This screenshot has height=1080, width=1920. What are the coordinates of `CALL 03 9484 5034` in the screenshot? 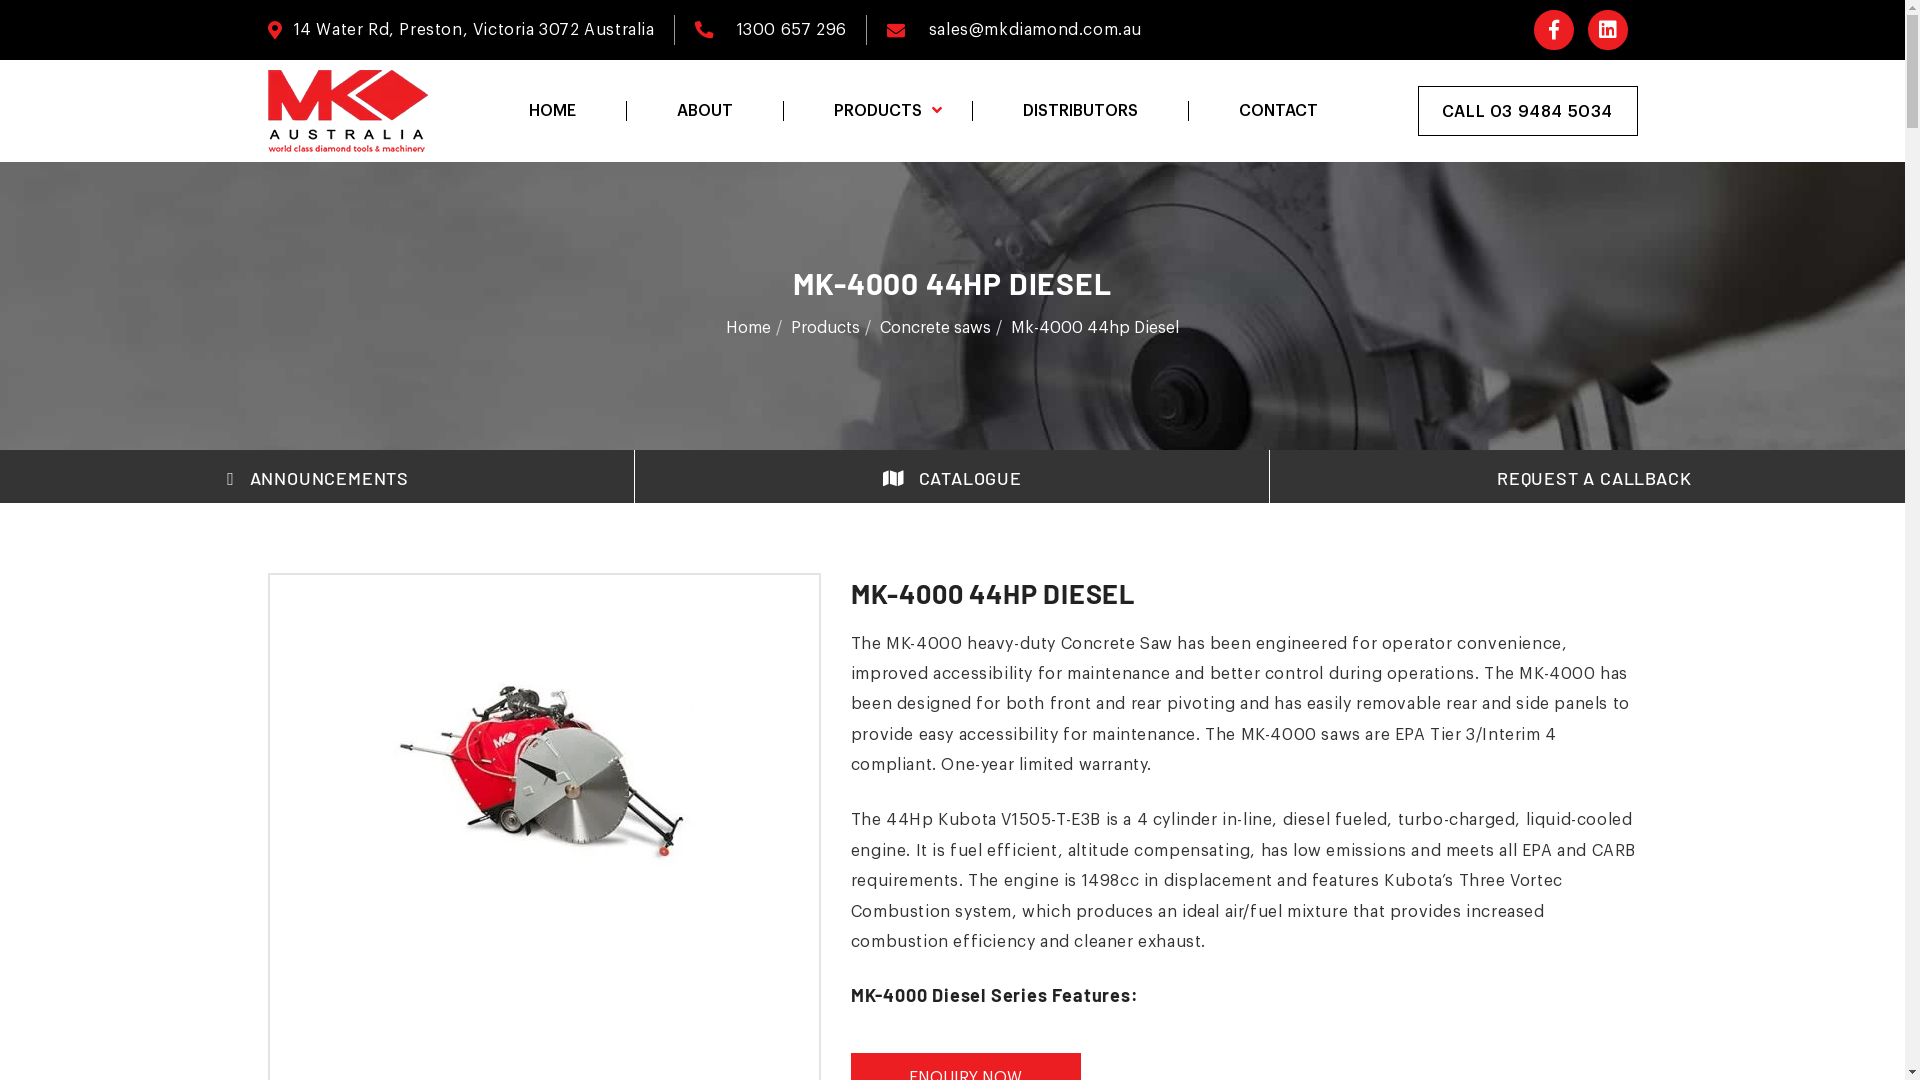 It's located at (1528, 111).